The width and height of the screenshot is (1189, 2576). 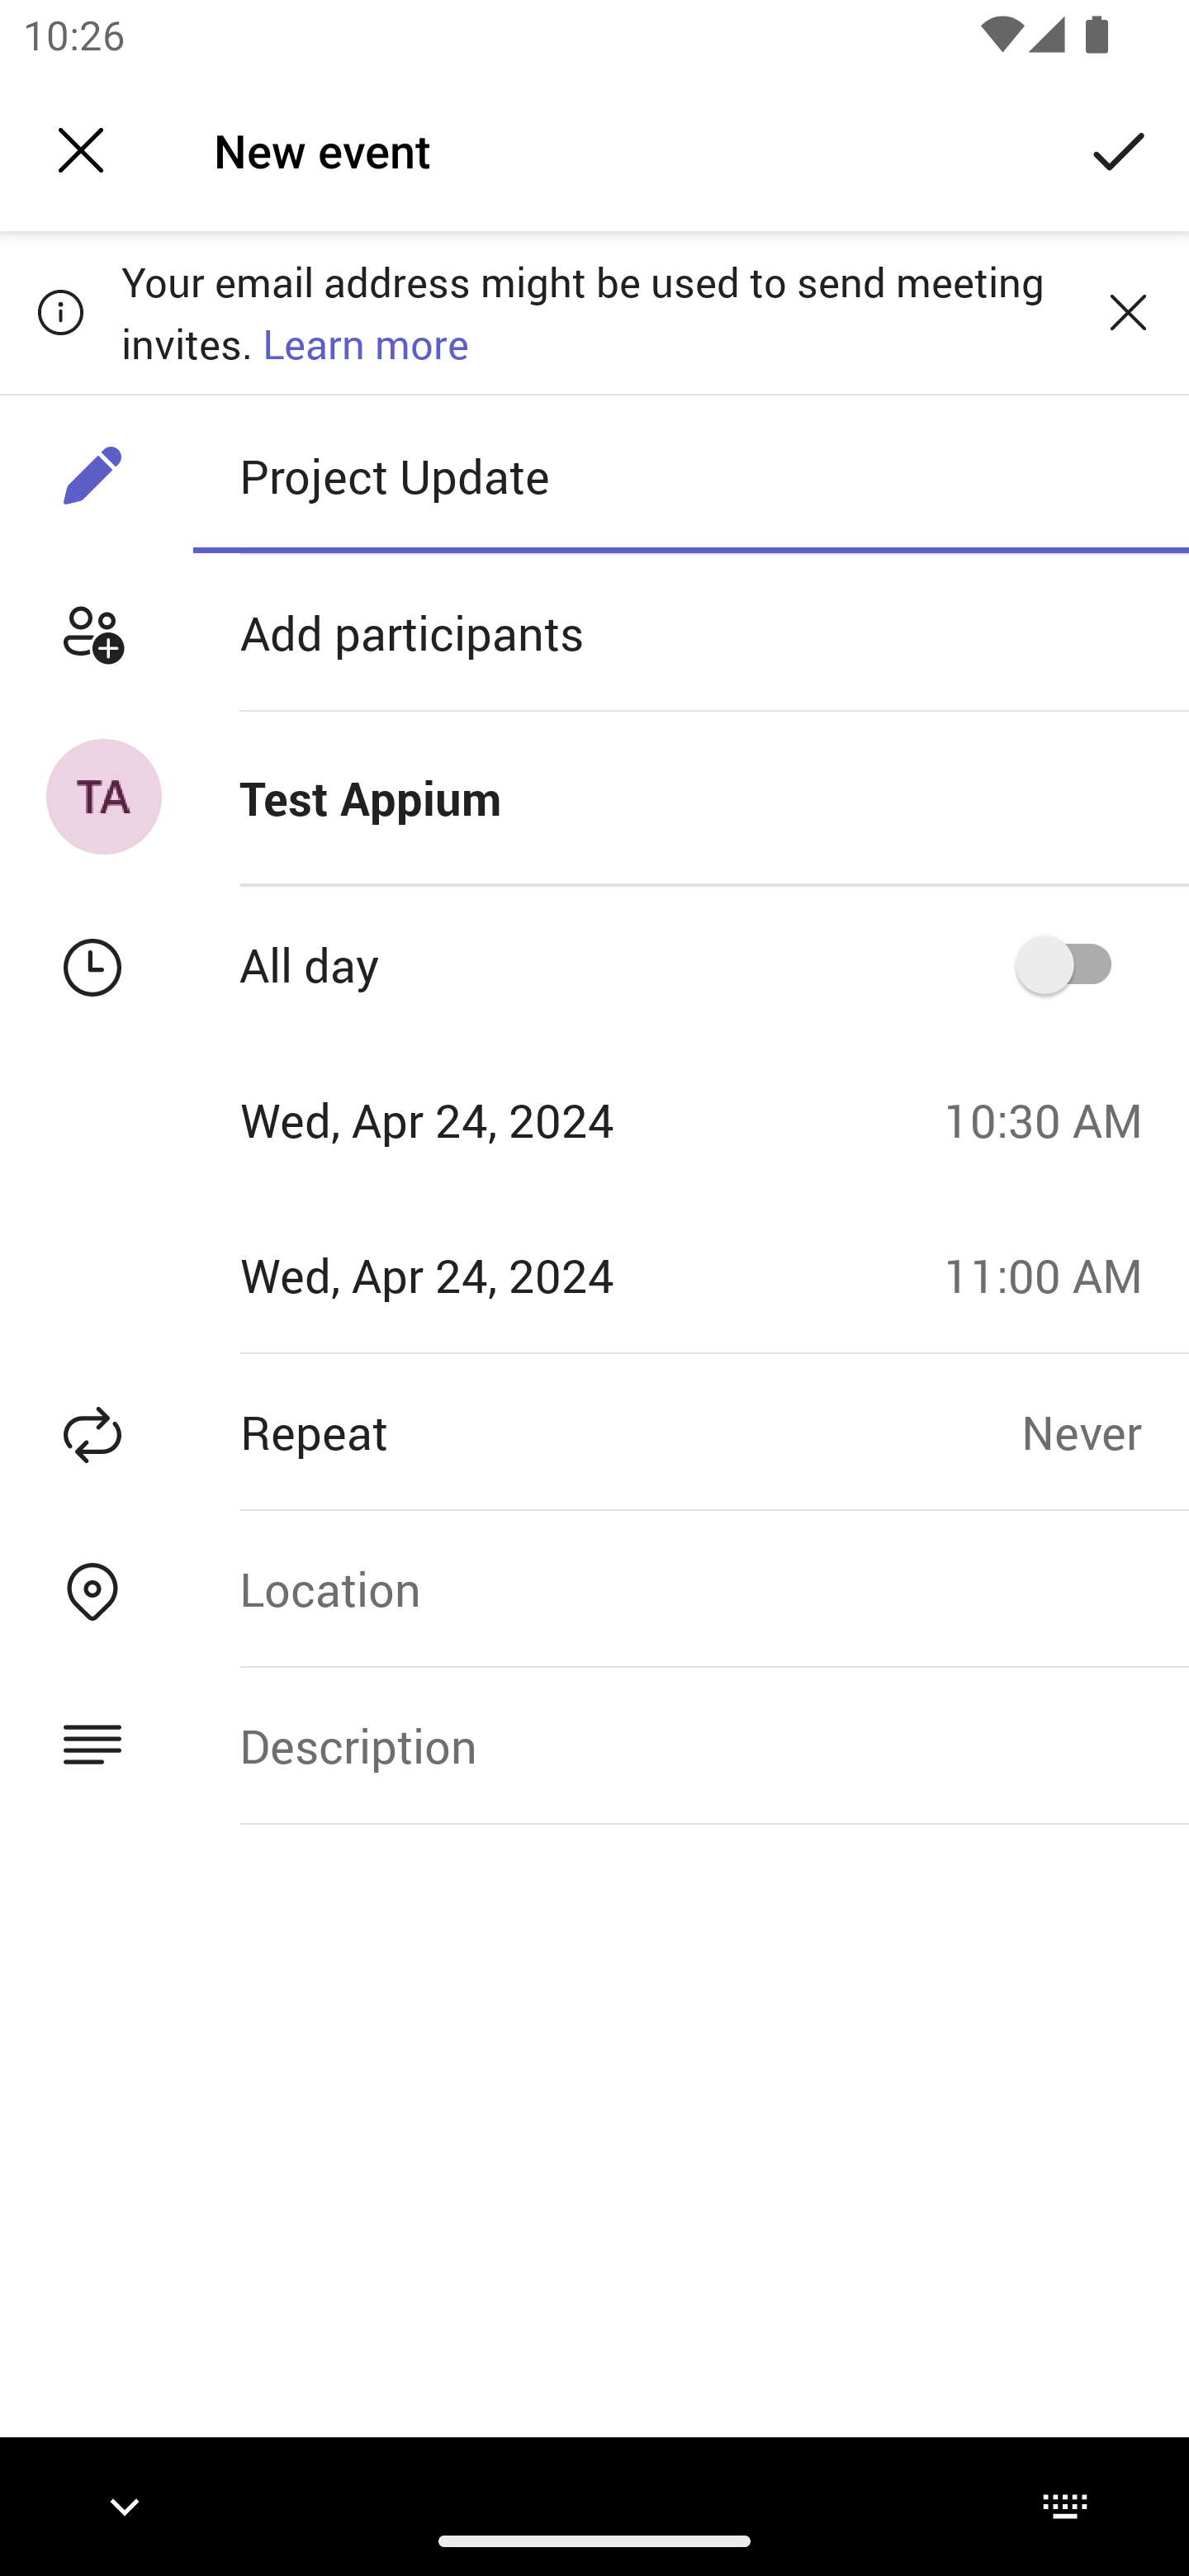 I want to click on Back, so click(x=81, y=150).